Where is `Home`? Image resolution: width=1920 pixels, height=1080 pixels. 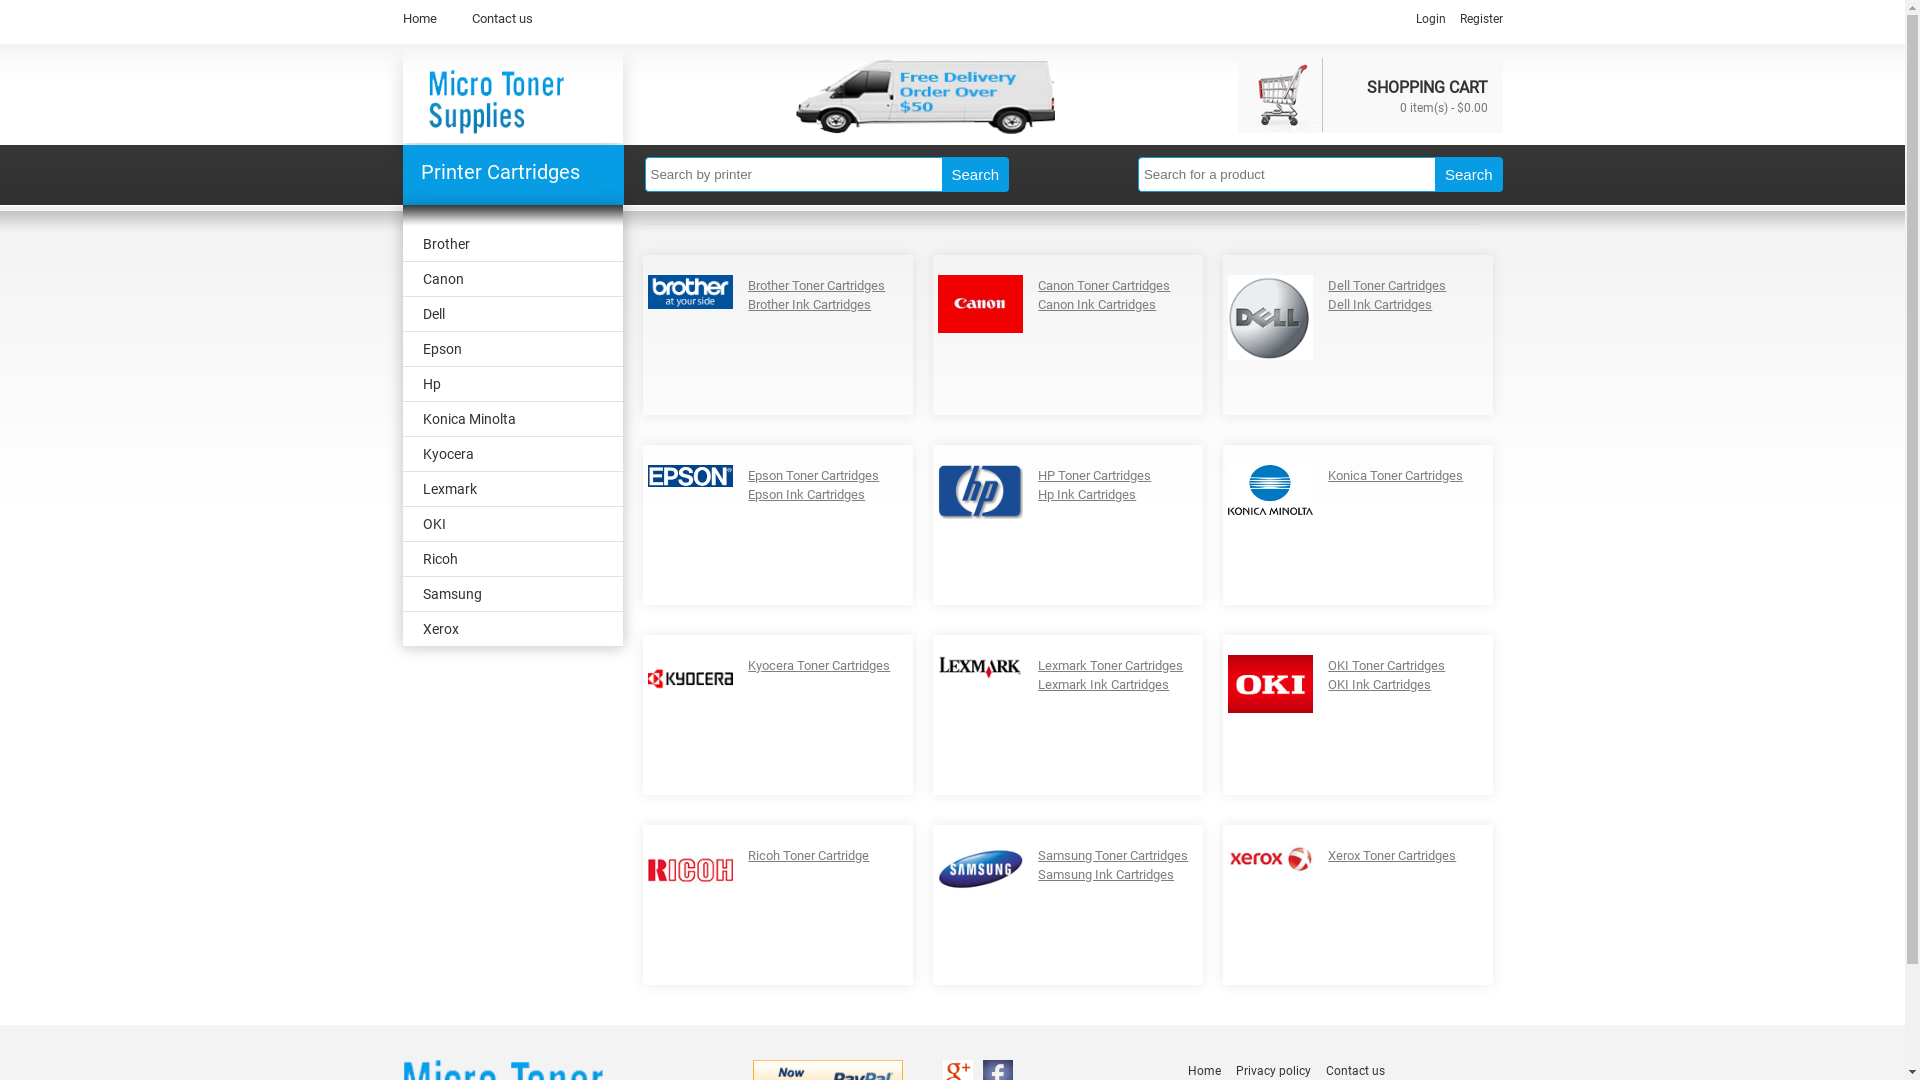 Home is located at coordinates (1204, 1071).